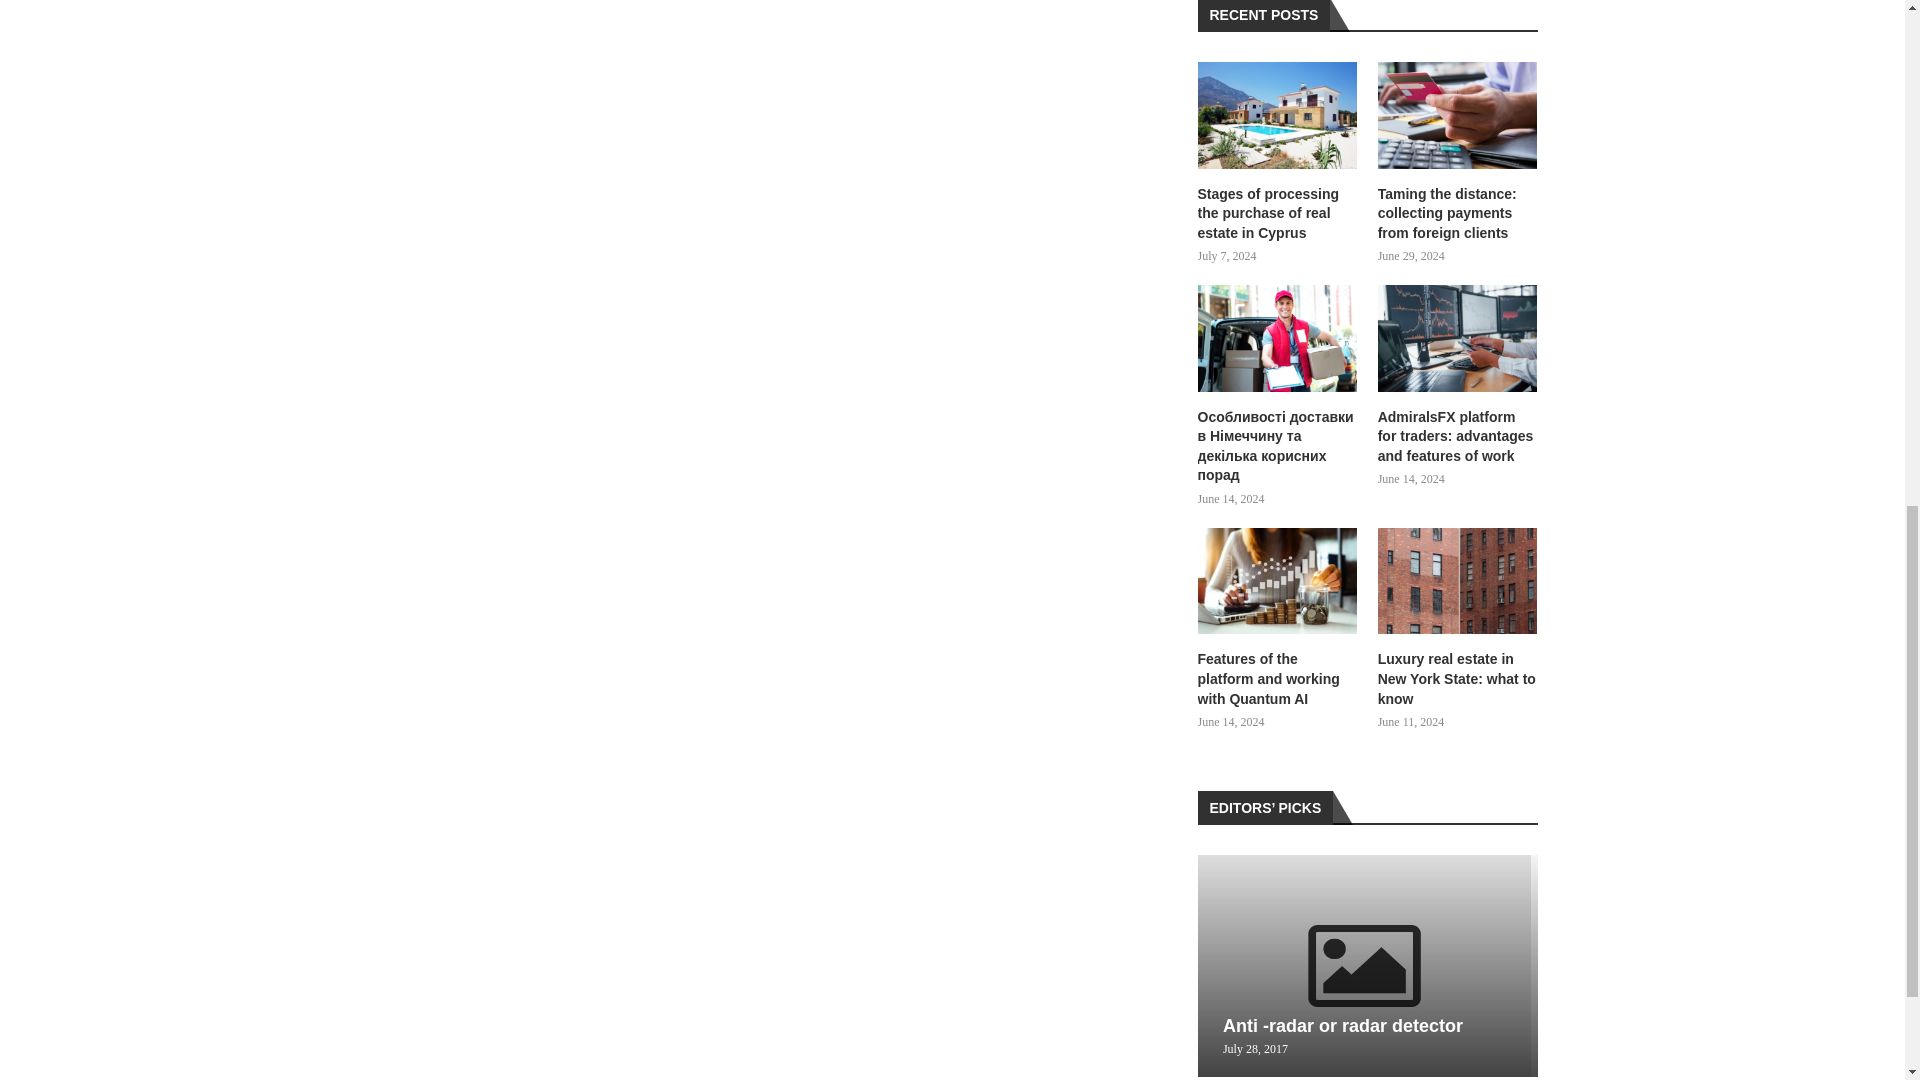  What do you see at coordinates (1278, 213) in the screenshot?
I see `Stages of processing the purchase of real estate in Cyprus` at bounding box center [1278, 213].